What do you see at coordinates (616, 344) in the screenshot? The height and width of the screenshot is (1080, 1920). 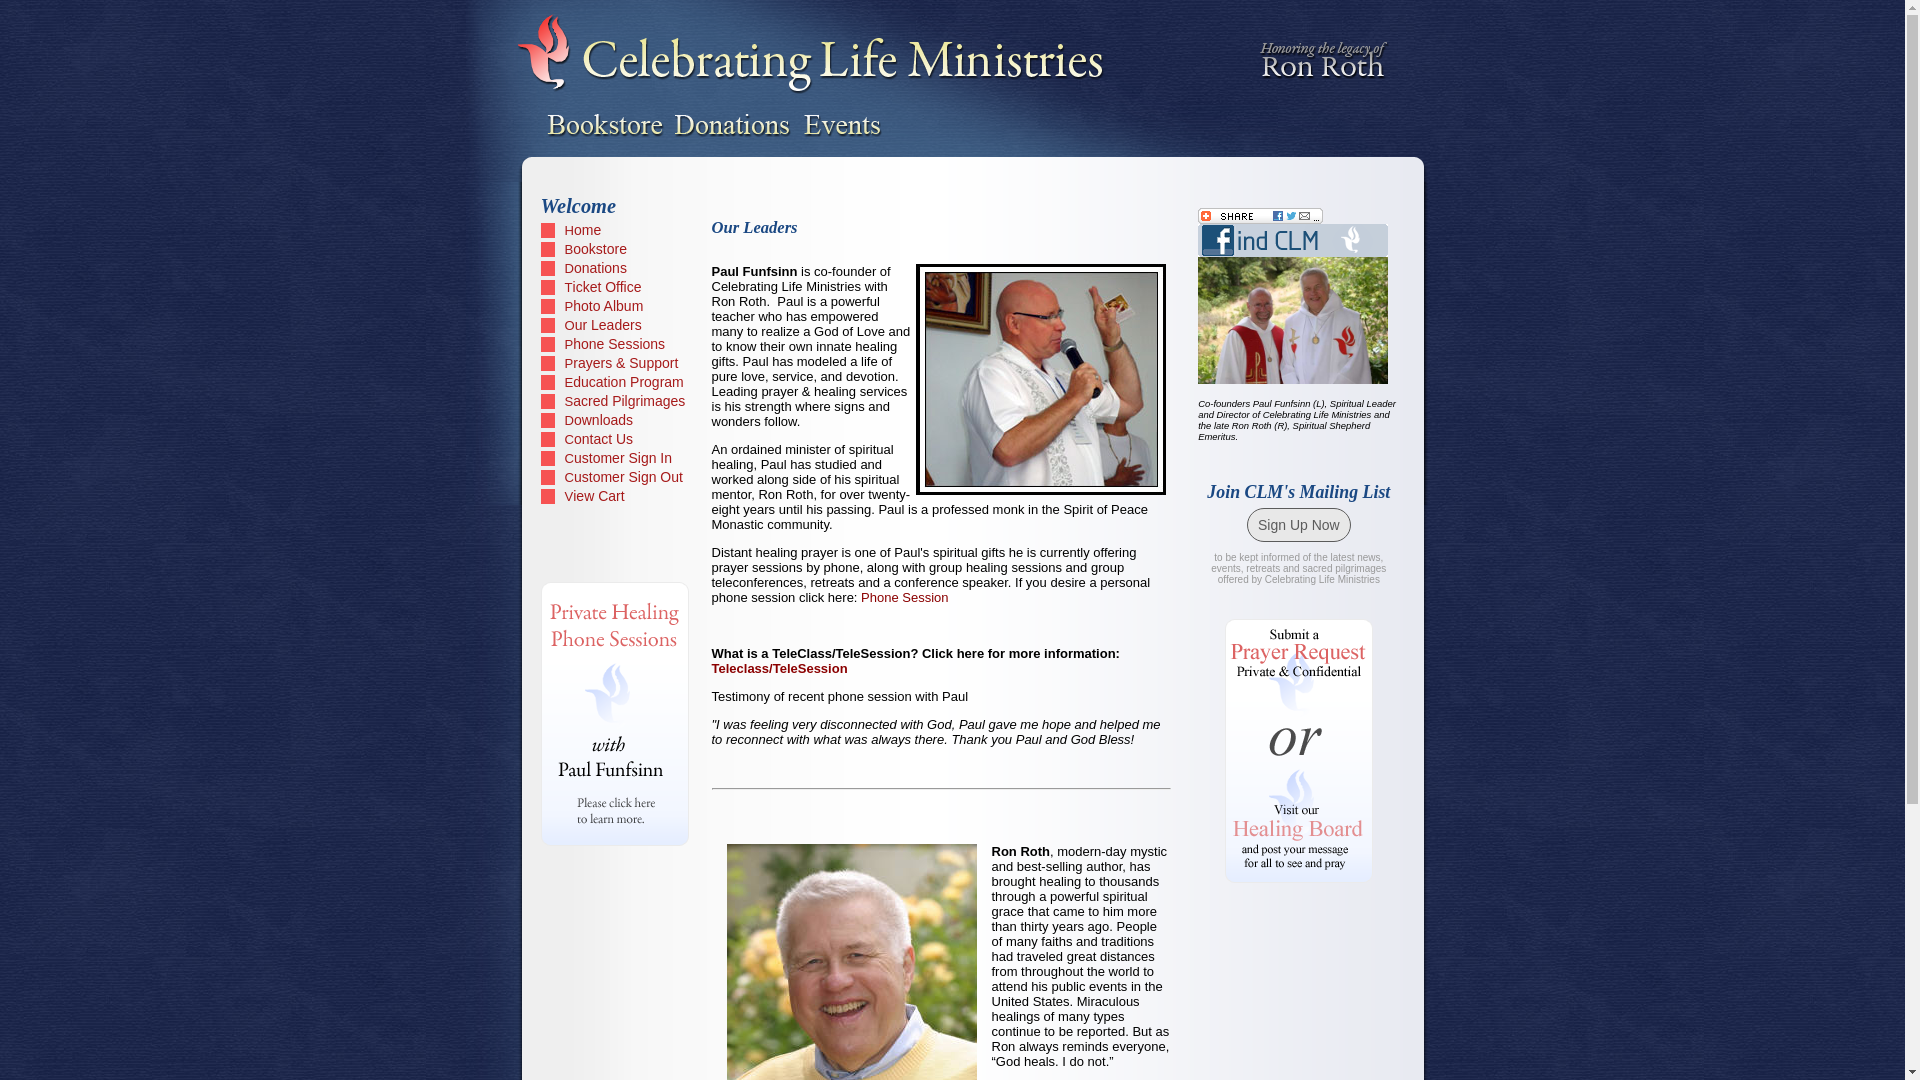 I see `Phone Sessions` at bounding box center [616, 344].